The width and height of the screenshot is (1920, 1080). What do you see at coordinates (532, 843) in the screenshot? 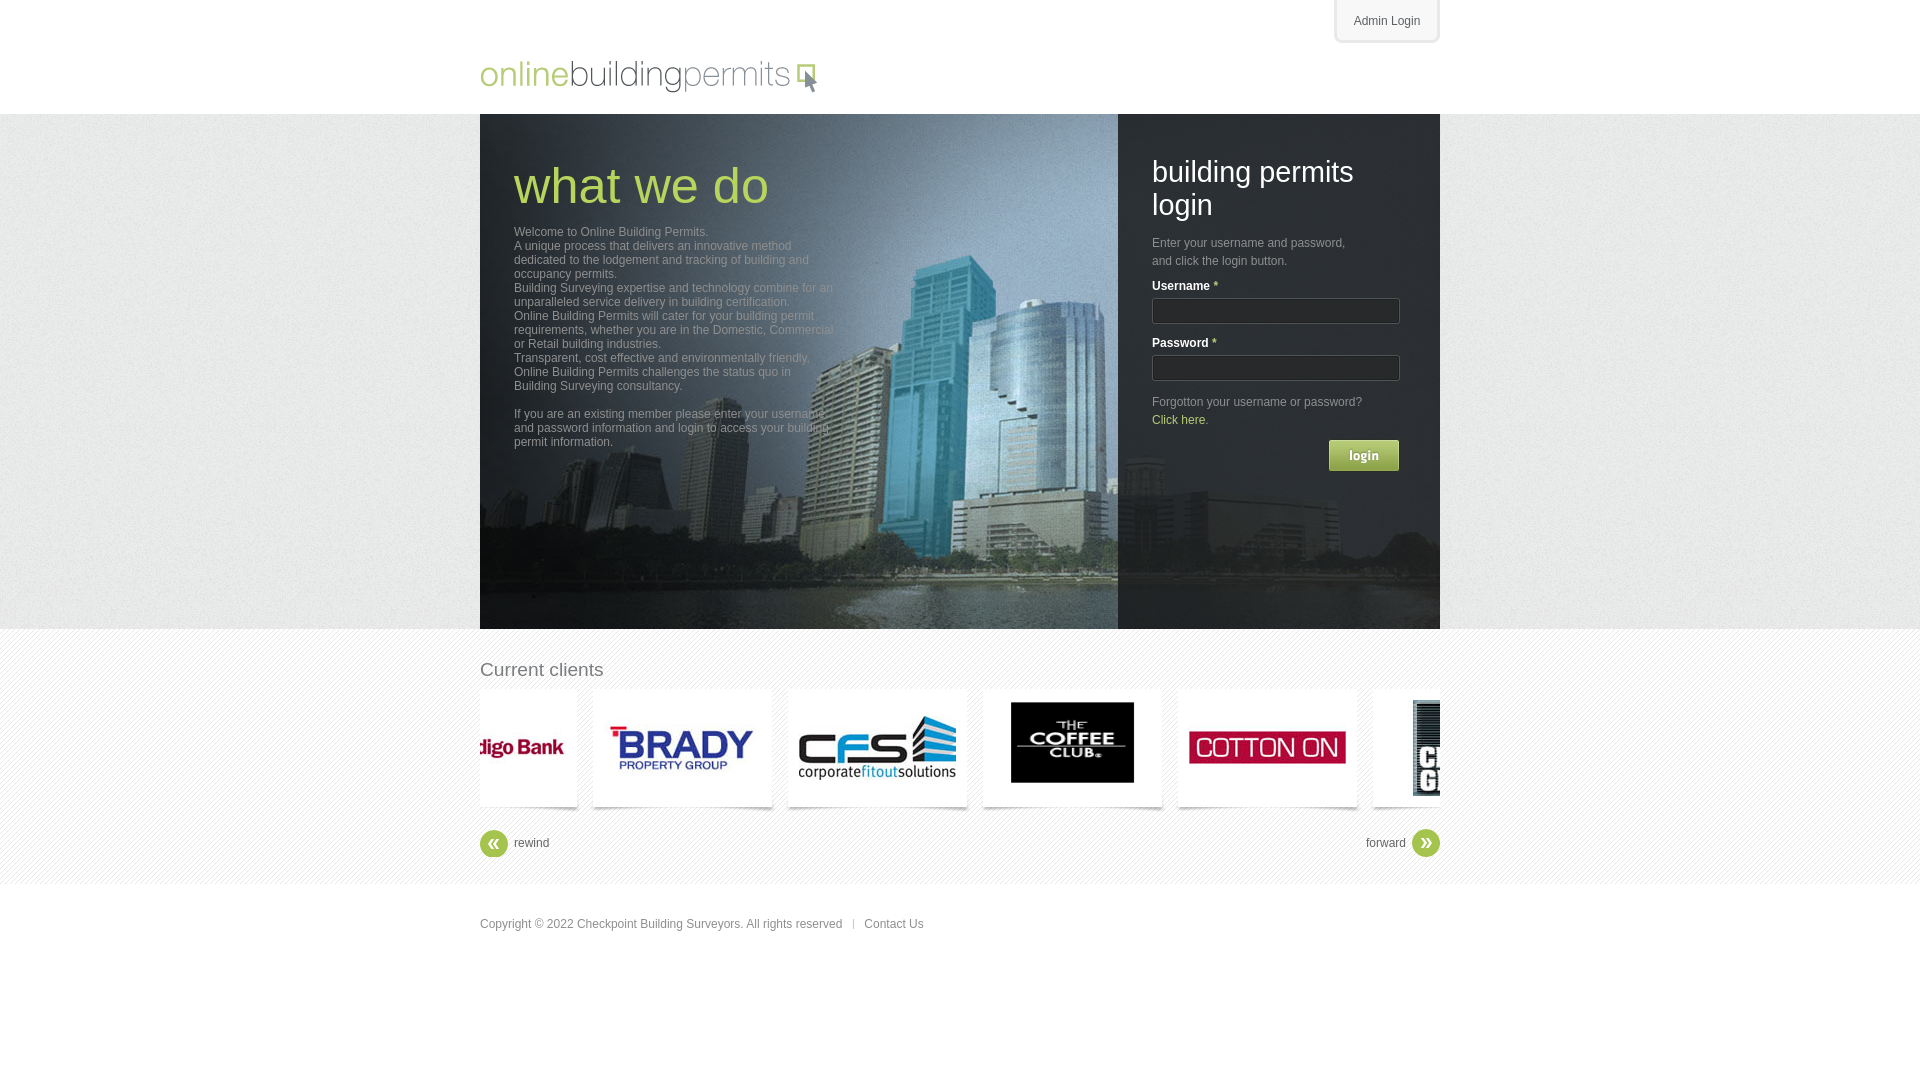
I see `rewind` at bounding box center [532, 843].